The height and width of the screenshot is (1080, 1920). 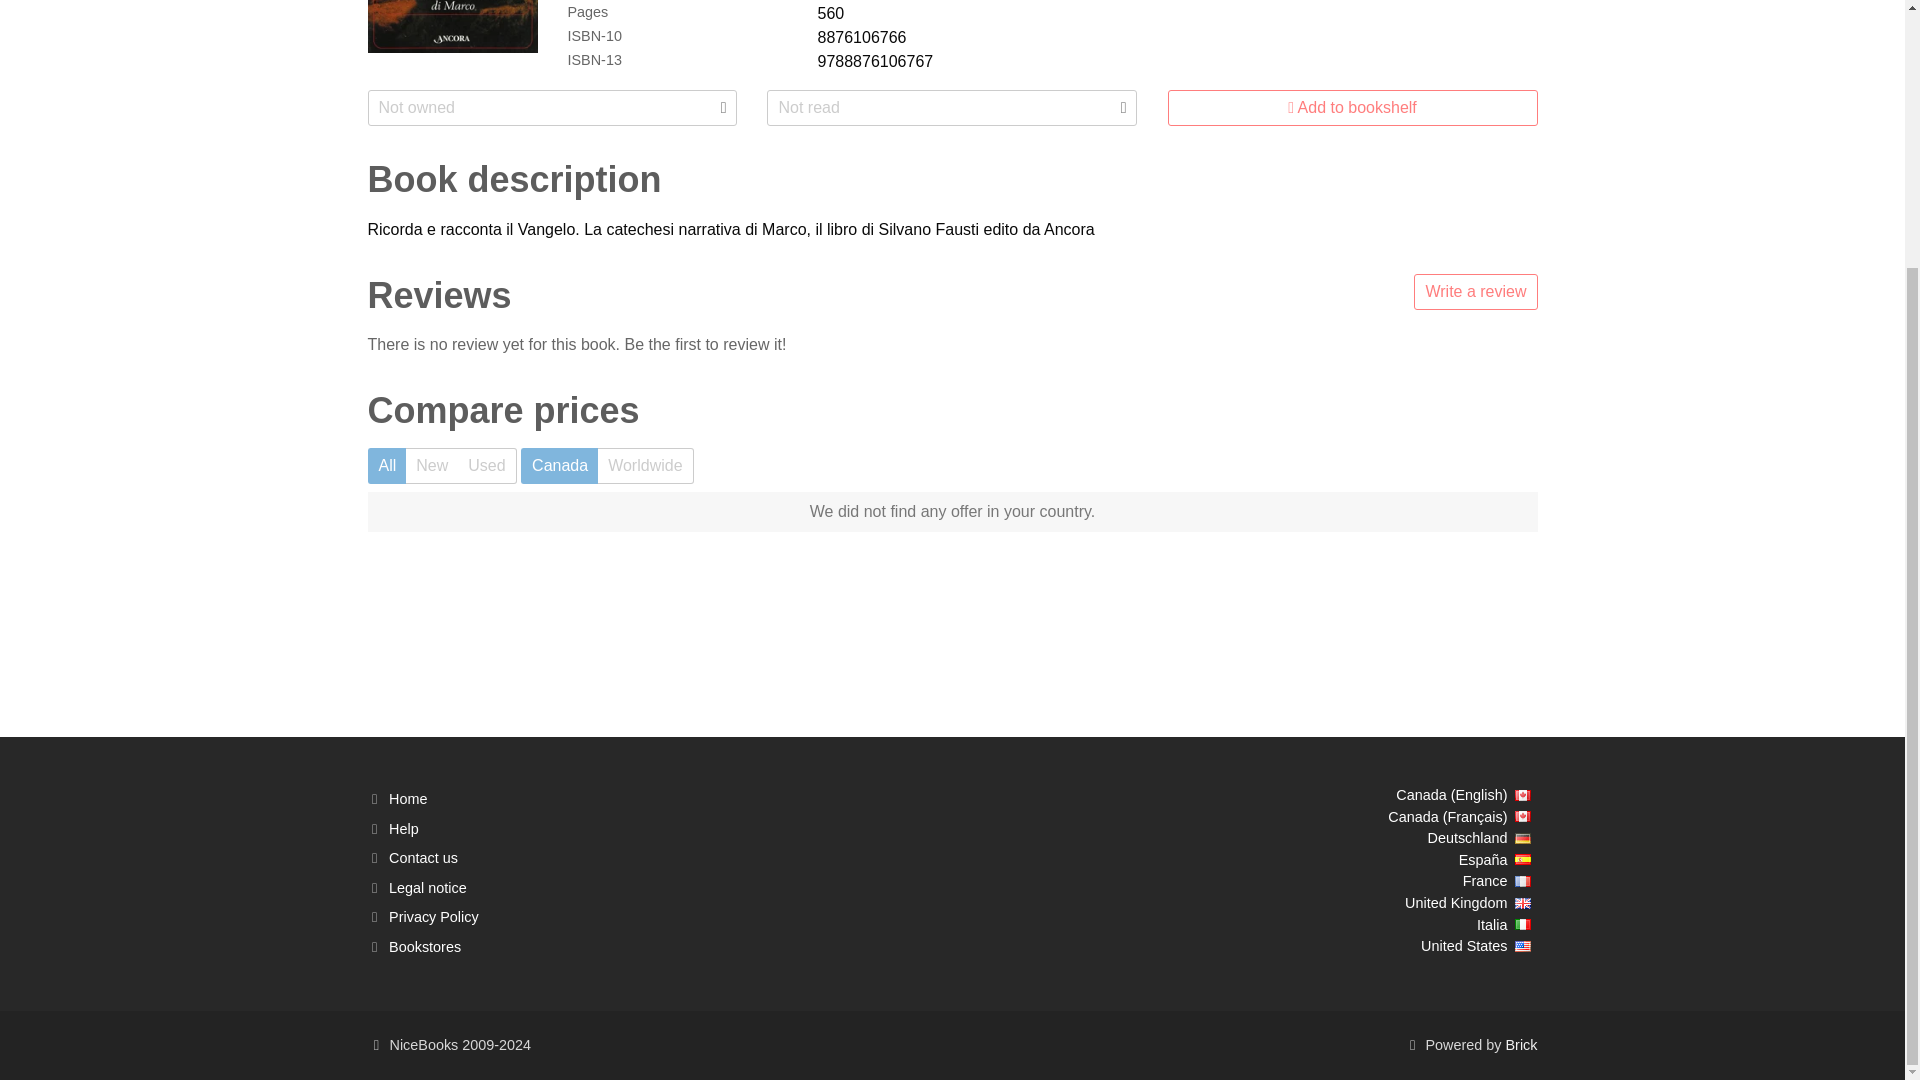 What do you see at coordinates (1352, 108) in the screenshot?
I see `Add to bookshelf` at bounding box center [1352, 108].